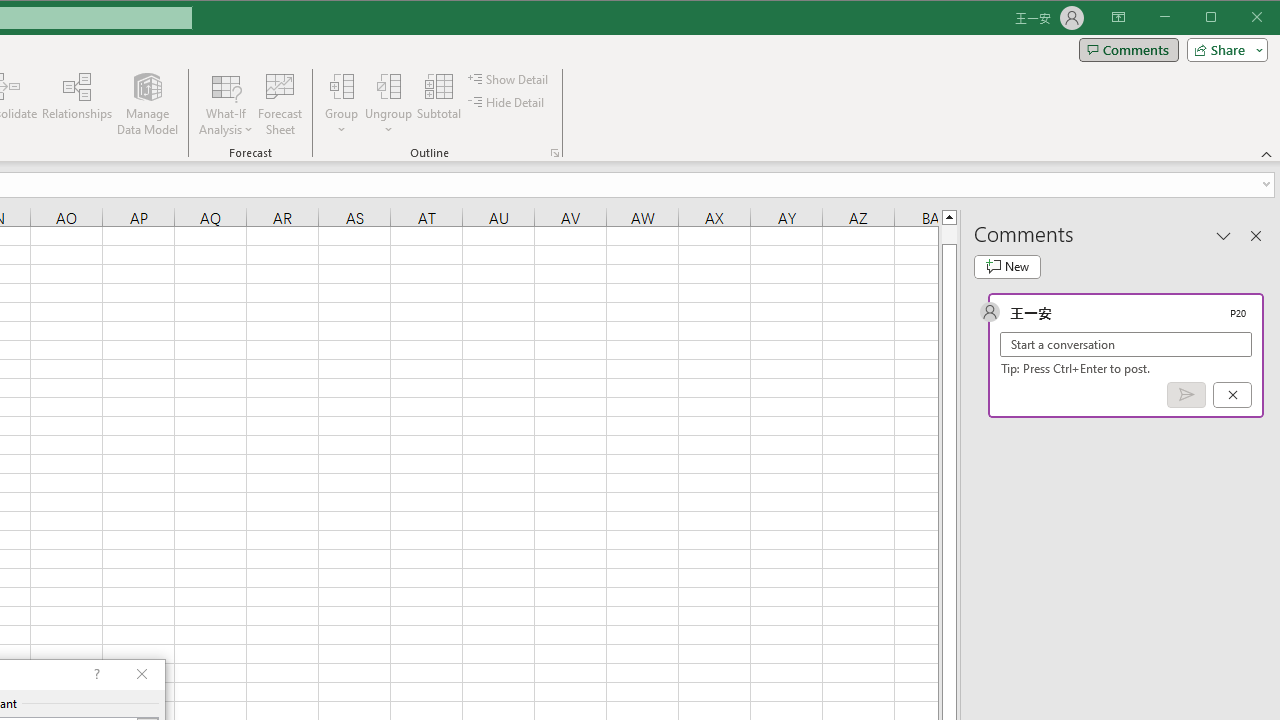 This screenshot has height=720, width=1280. I want to click on Cancel, so click(1232, 395).